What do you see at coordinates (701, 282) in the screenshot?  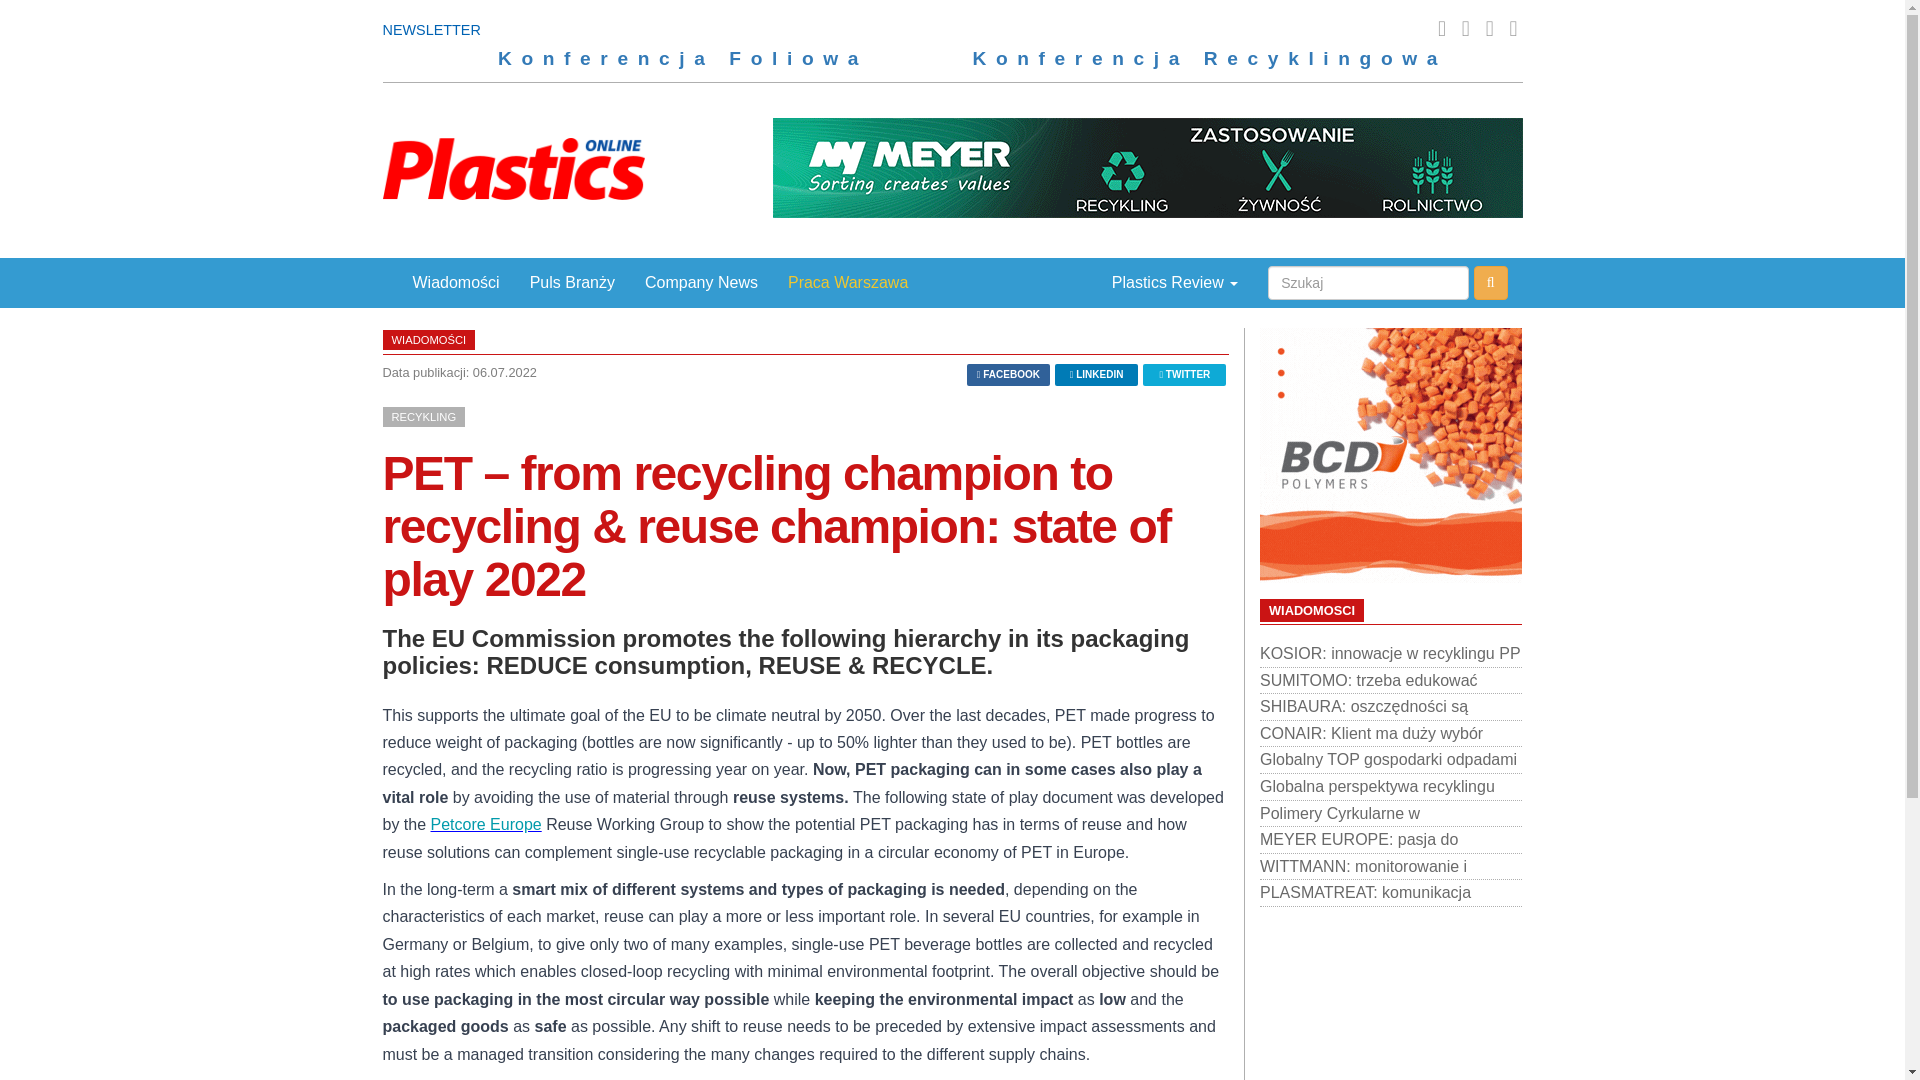 I see `Company News` at bounding box center [701, 282].